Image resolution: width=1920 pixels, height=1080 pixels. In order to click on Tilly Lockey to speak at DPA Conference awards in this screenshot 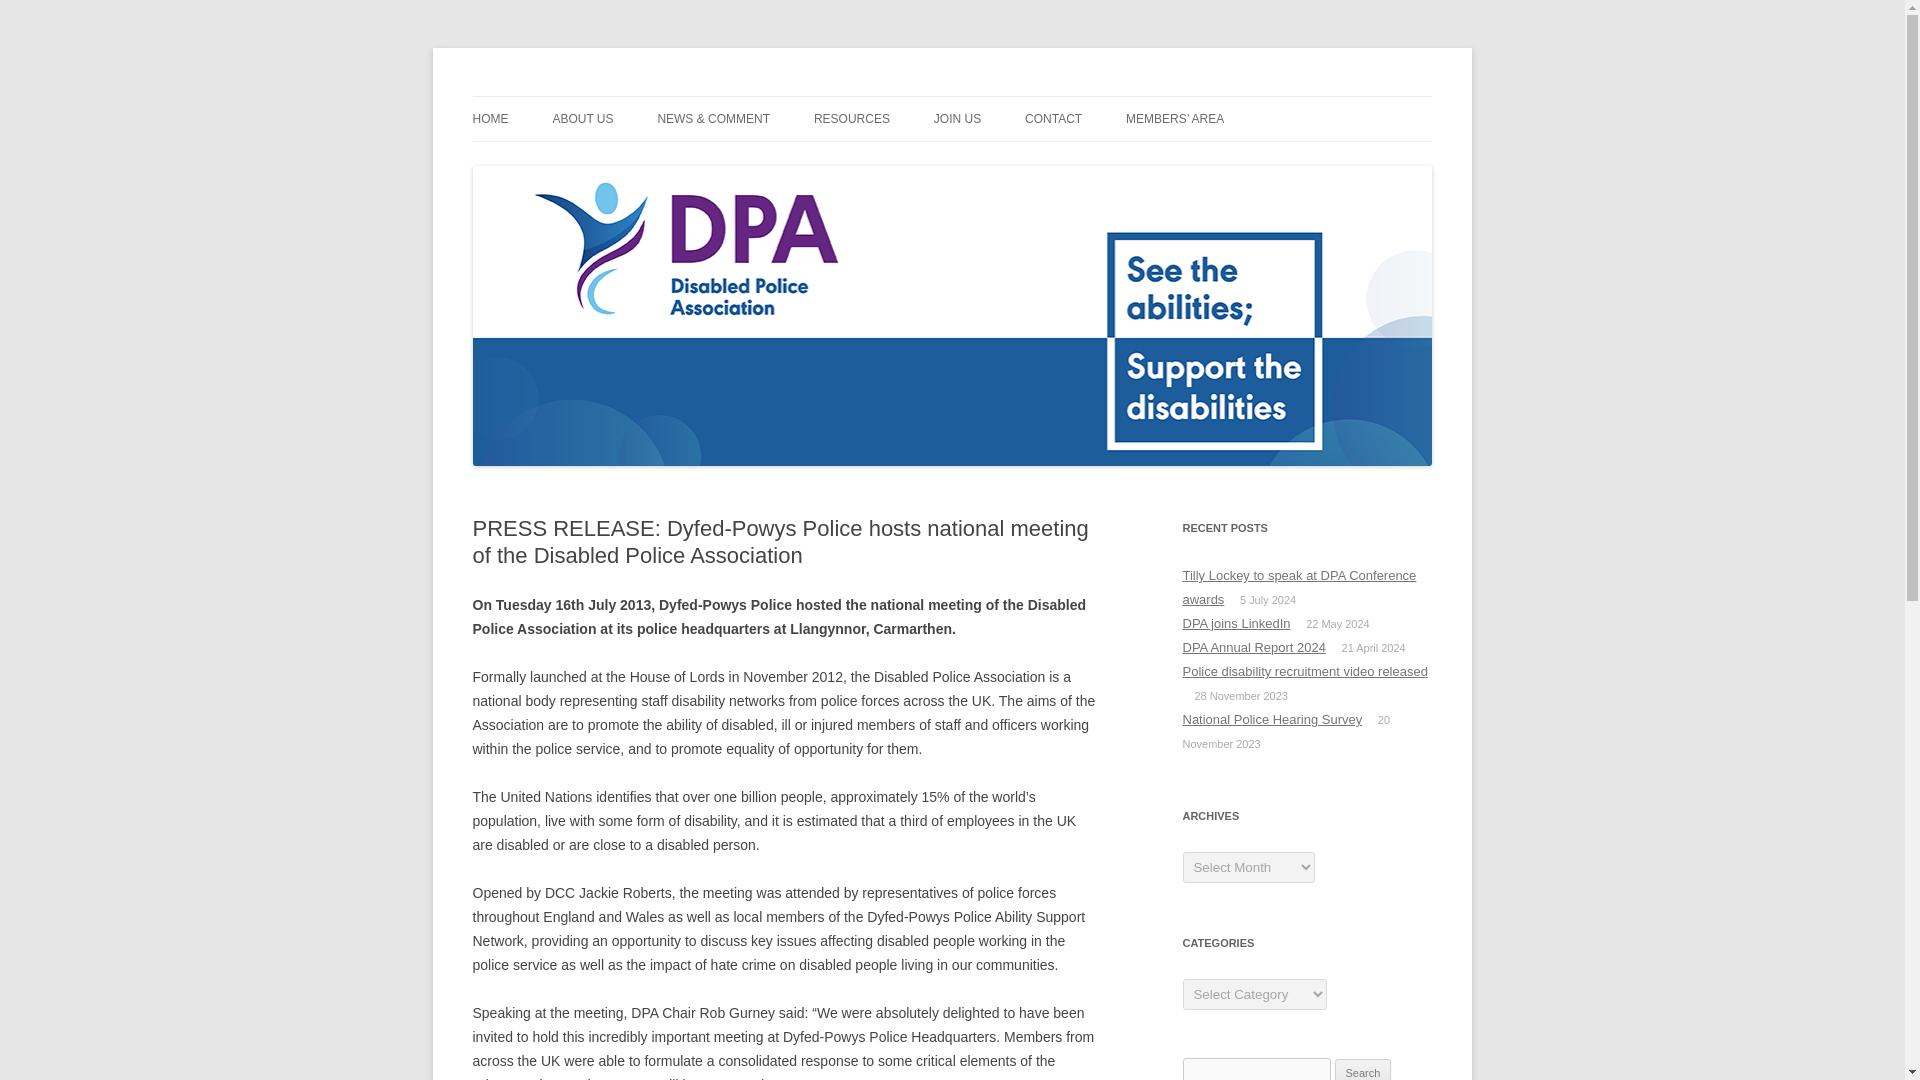, I will do `click(1299, 587)`.